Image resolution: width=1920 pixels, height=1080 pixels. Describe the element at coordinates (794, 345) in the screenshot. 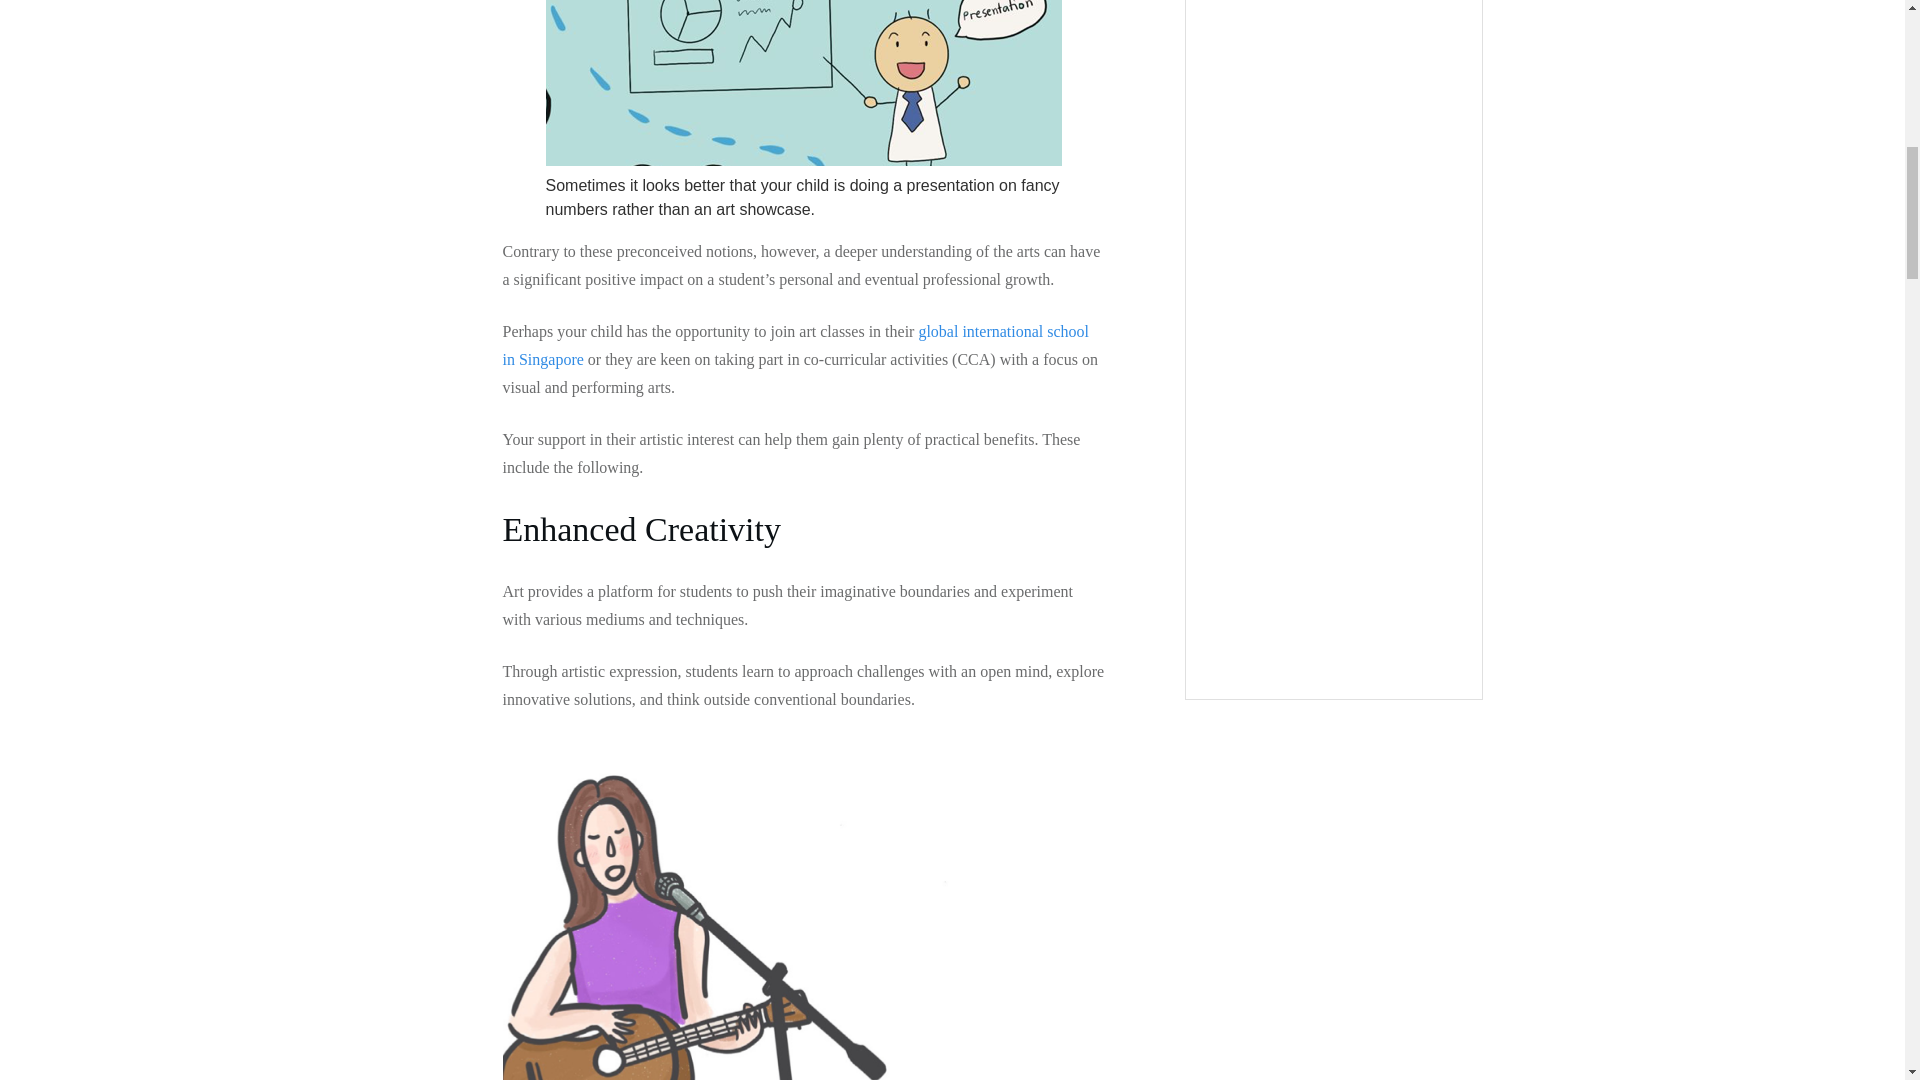

I see `global international school in Singapore` at that location.